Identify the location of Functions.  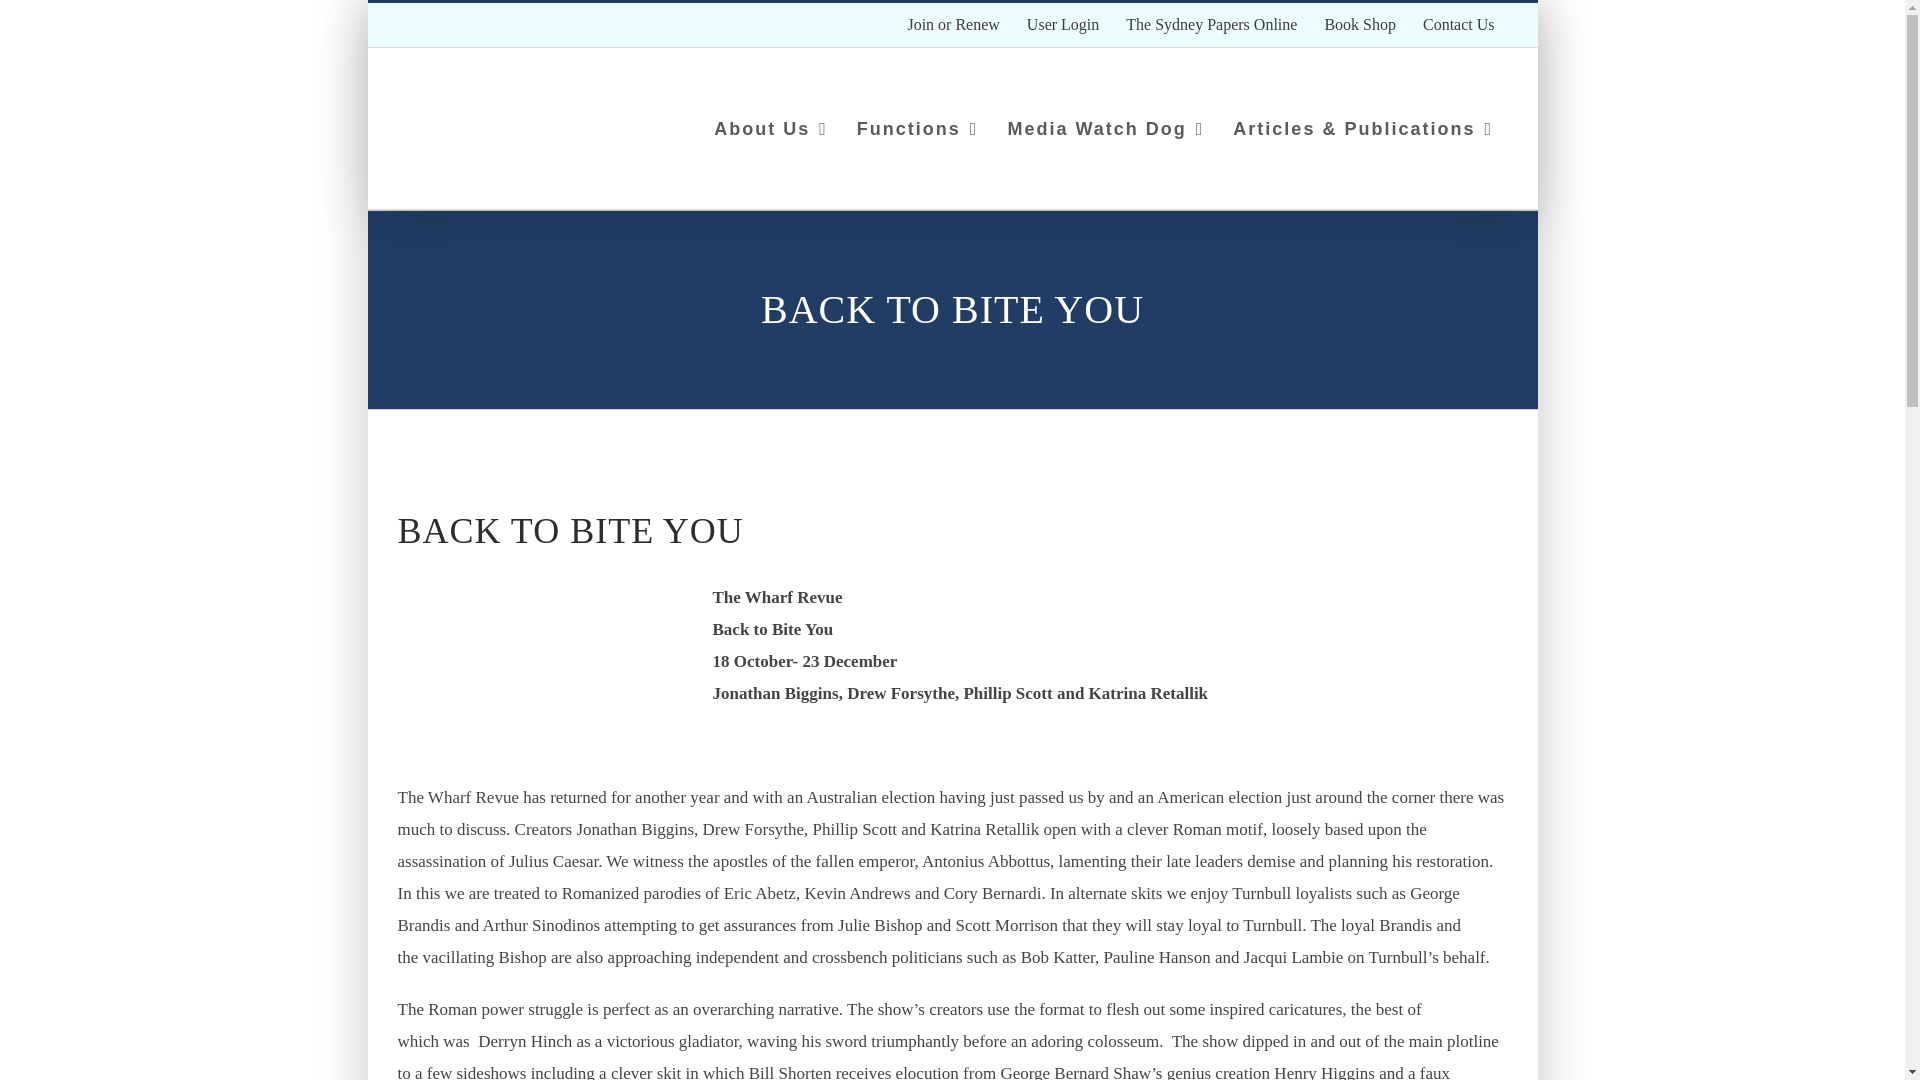
(917, 128).